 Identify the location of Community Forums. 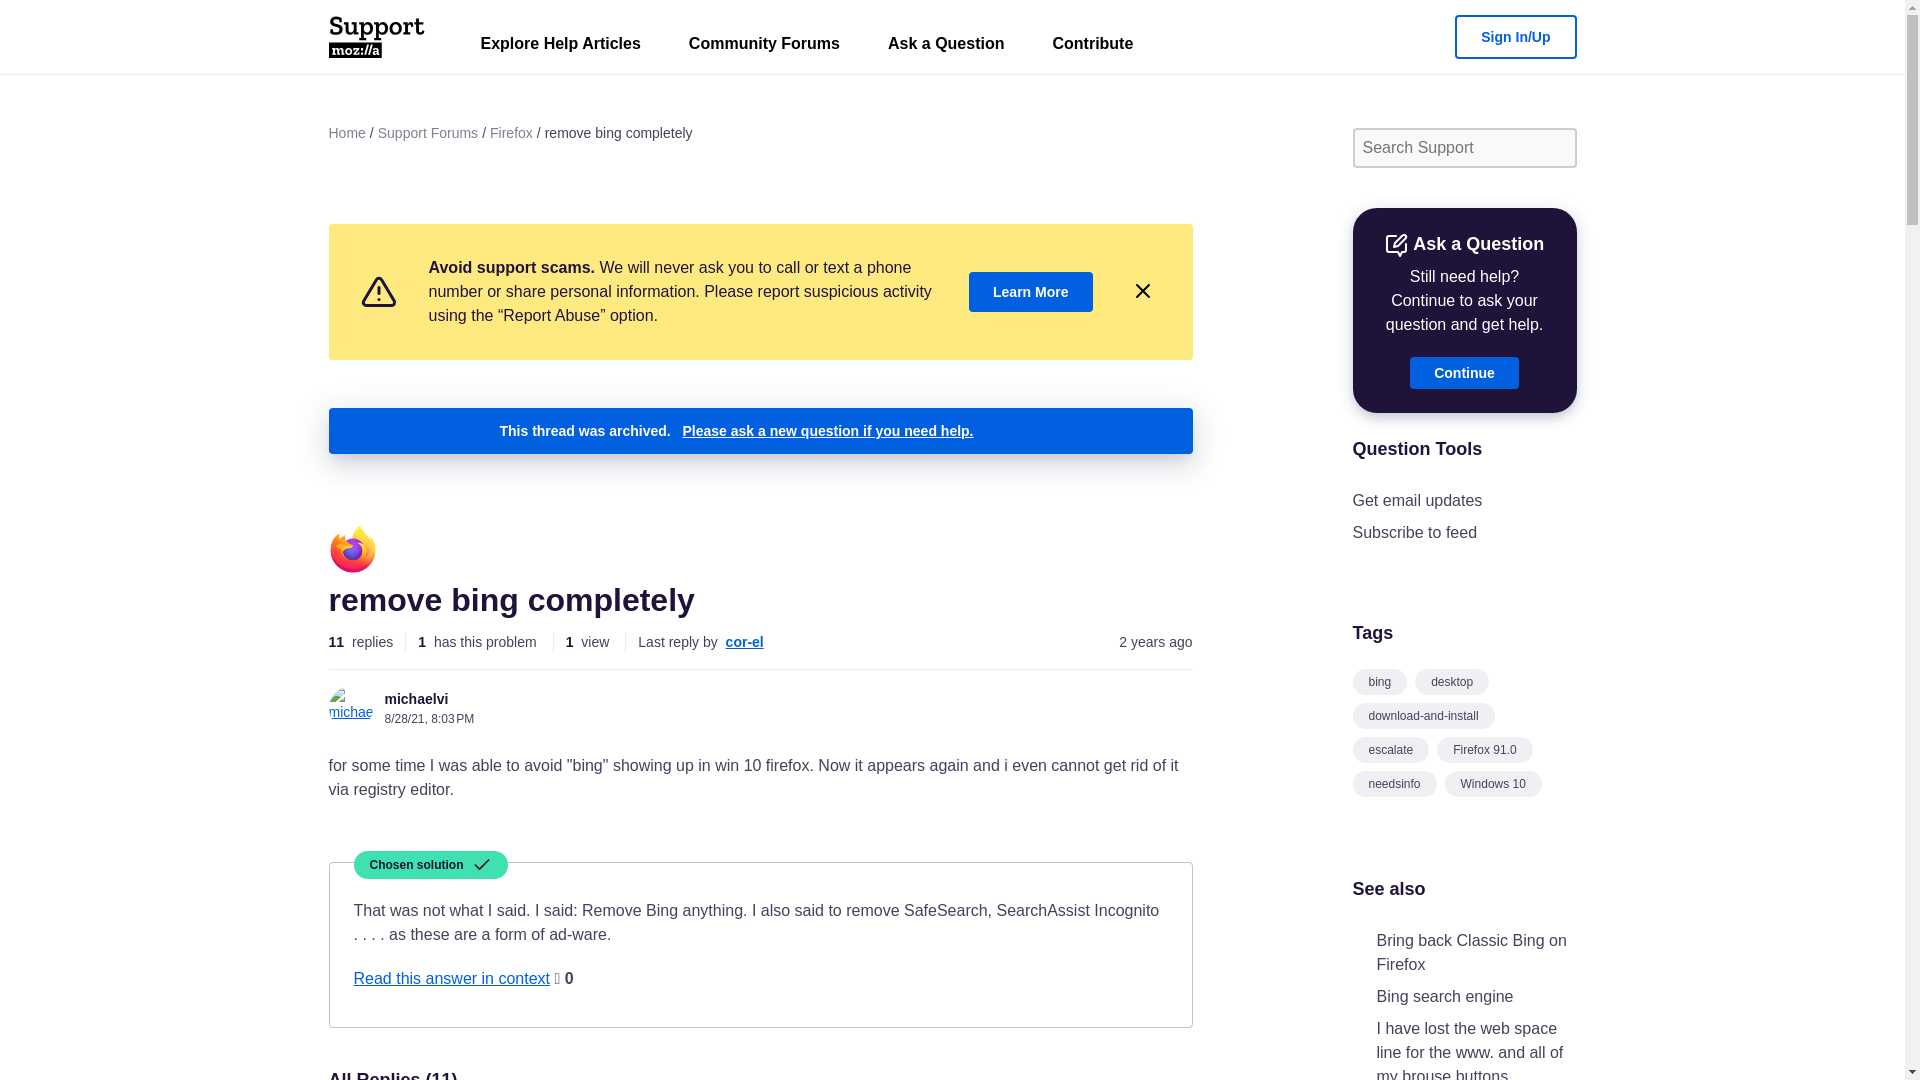
(764, 48).